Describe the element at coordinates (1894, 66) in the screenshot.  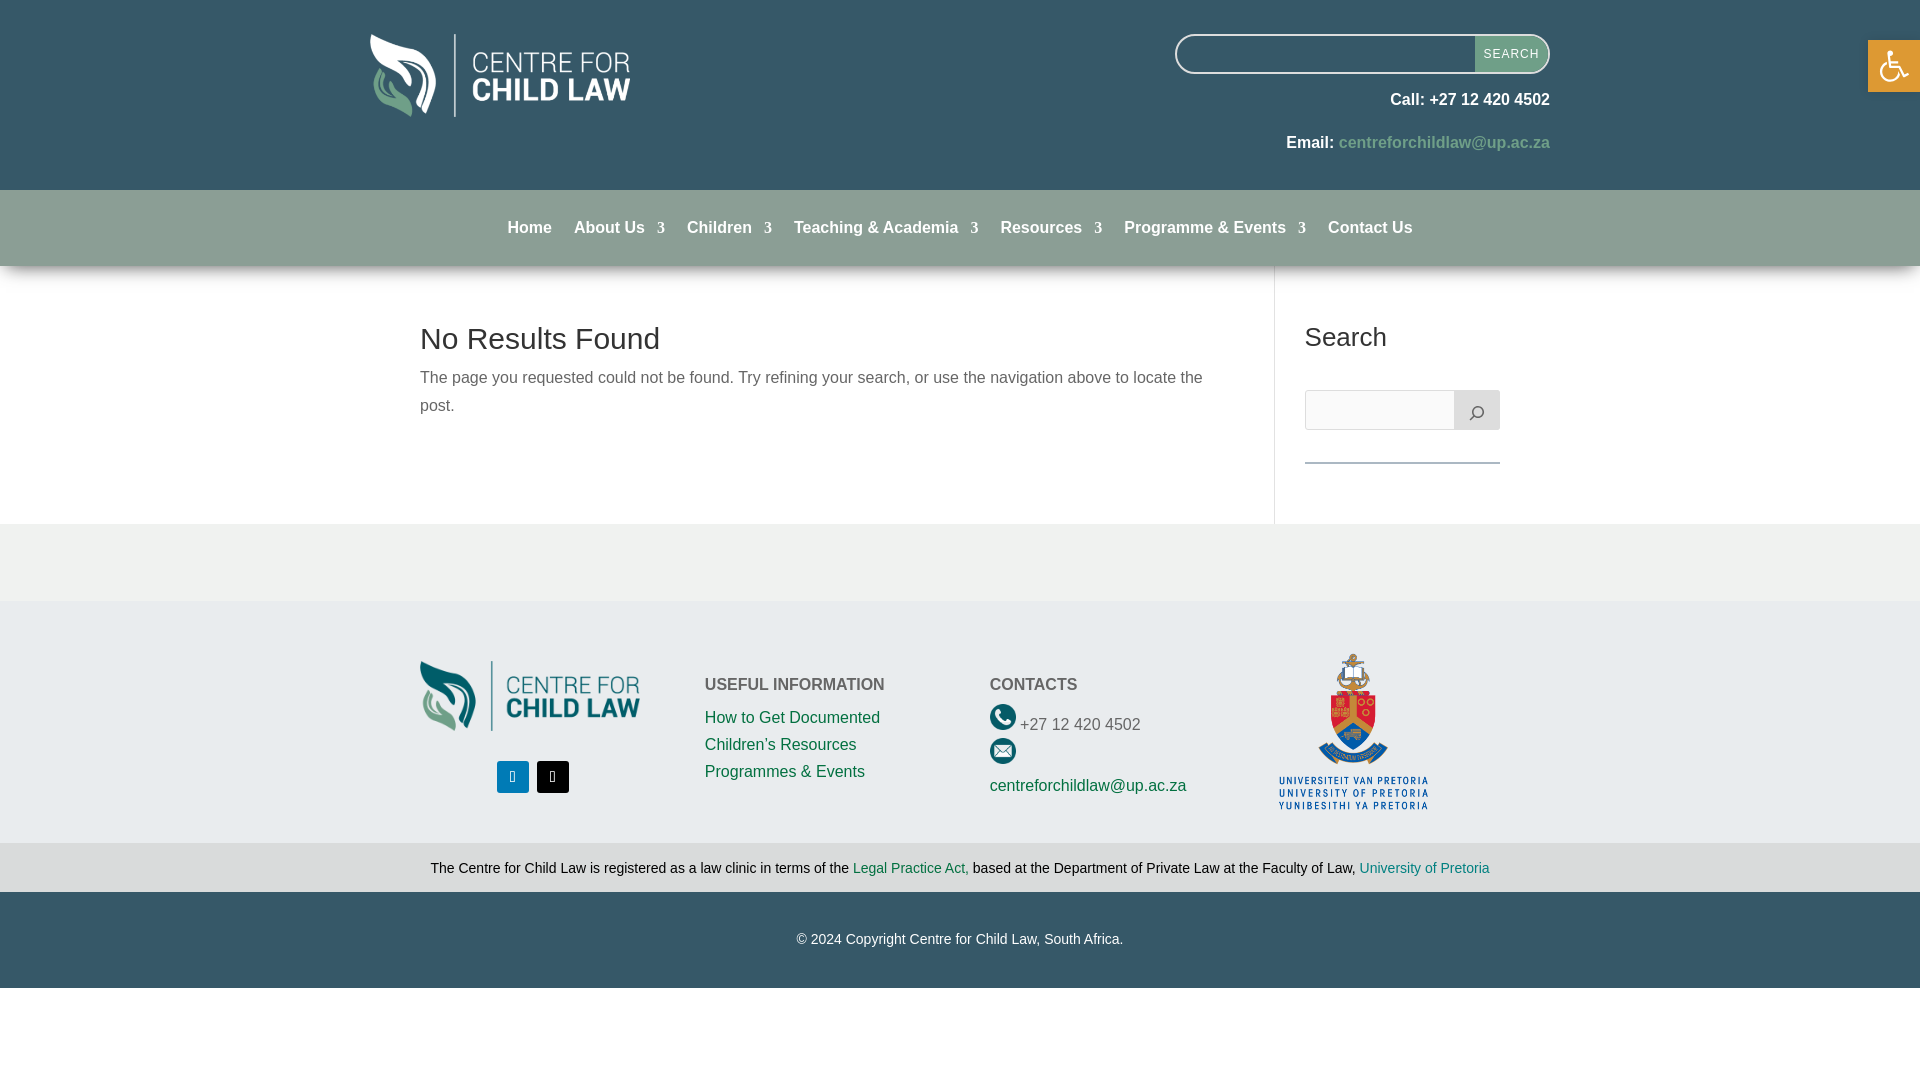
I see `Accessibility Tools` at that location.